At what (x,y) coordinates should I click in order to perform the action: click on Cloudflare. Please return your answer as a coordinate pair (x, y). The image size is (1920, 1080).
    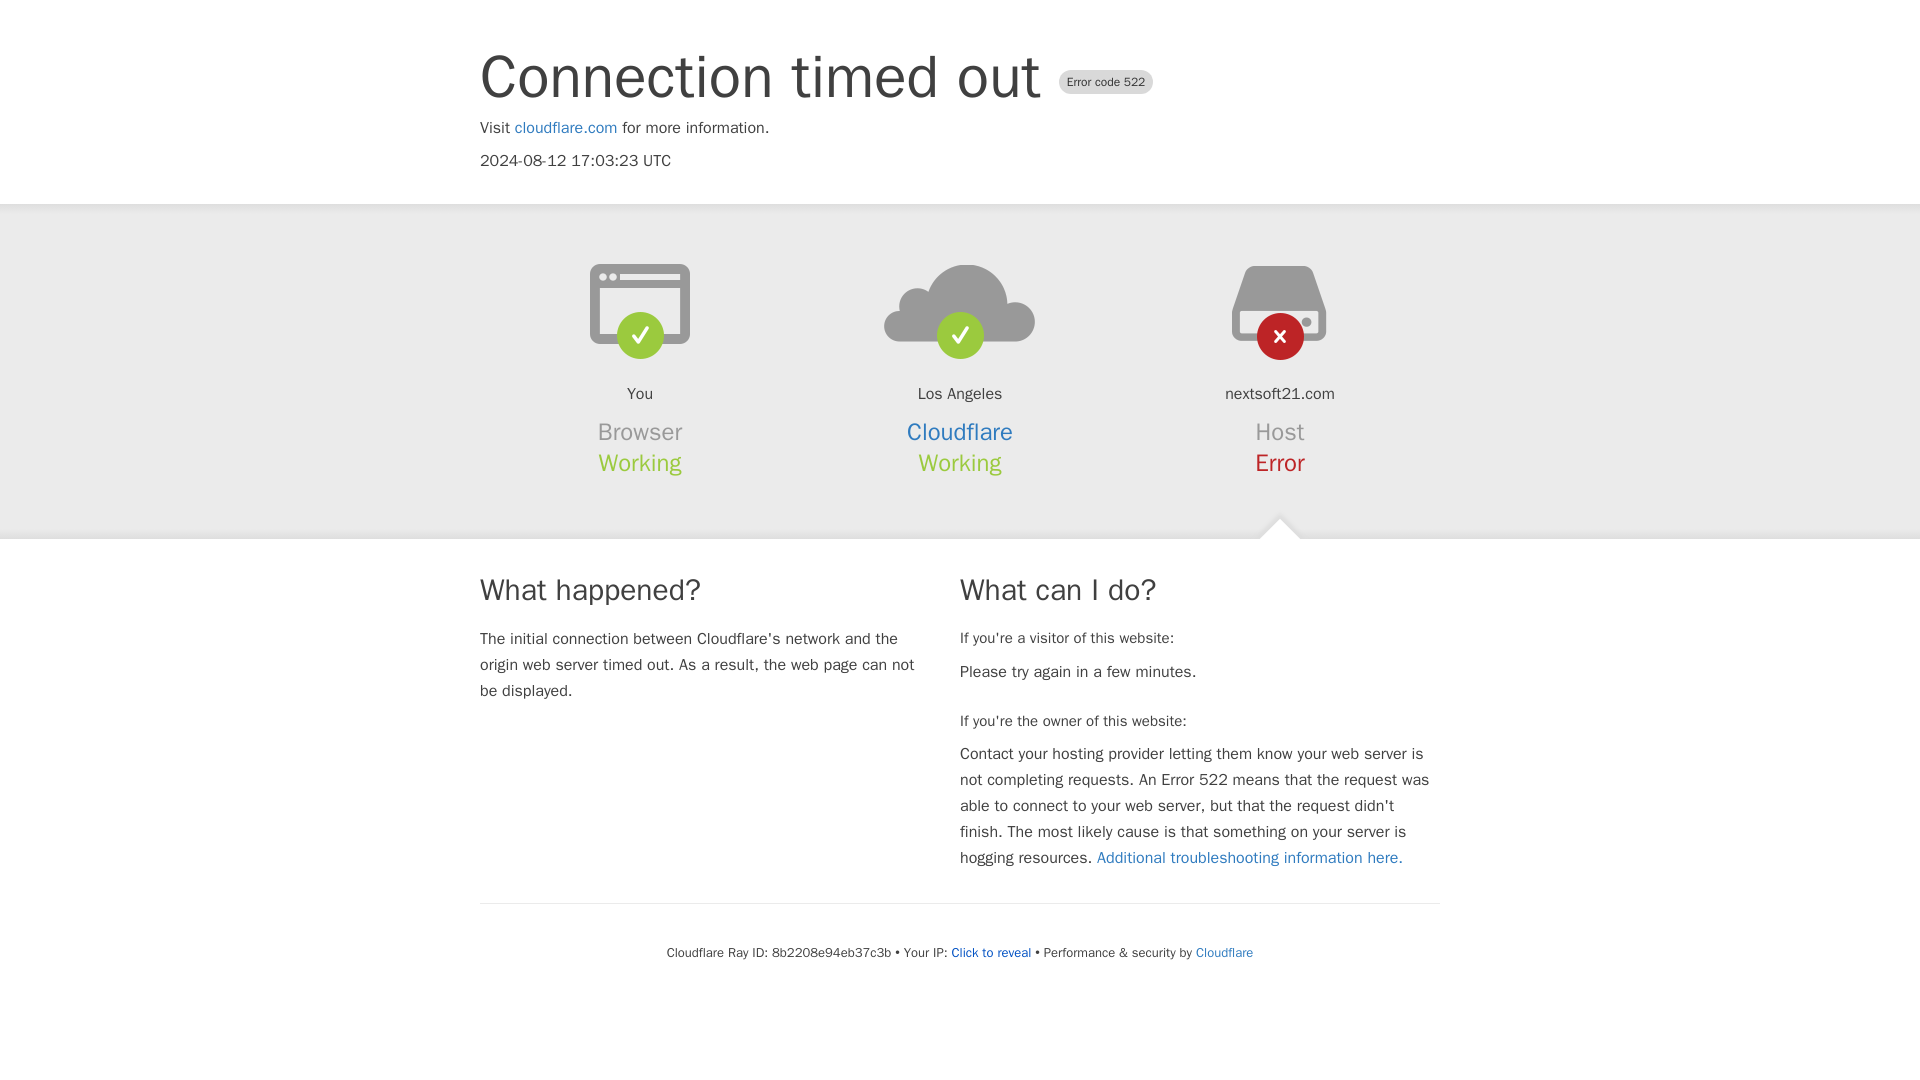
    Looking at the image, I should click on (1224, 952).